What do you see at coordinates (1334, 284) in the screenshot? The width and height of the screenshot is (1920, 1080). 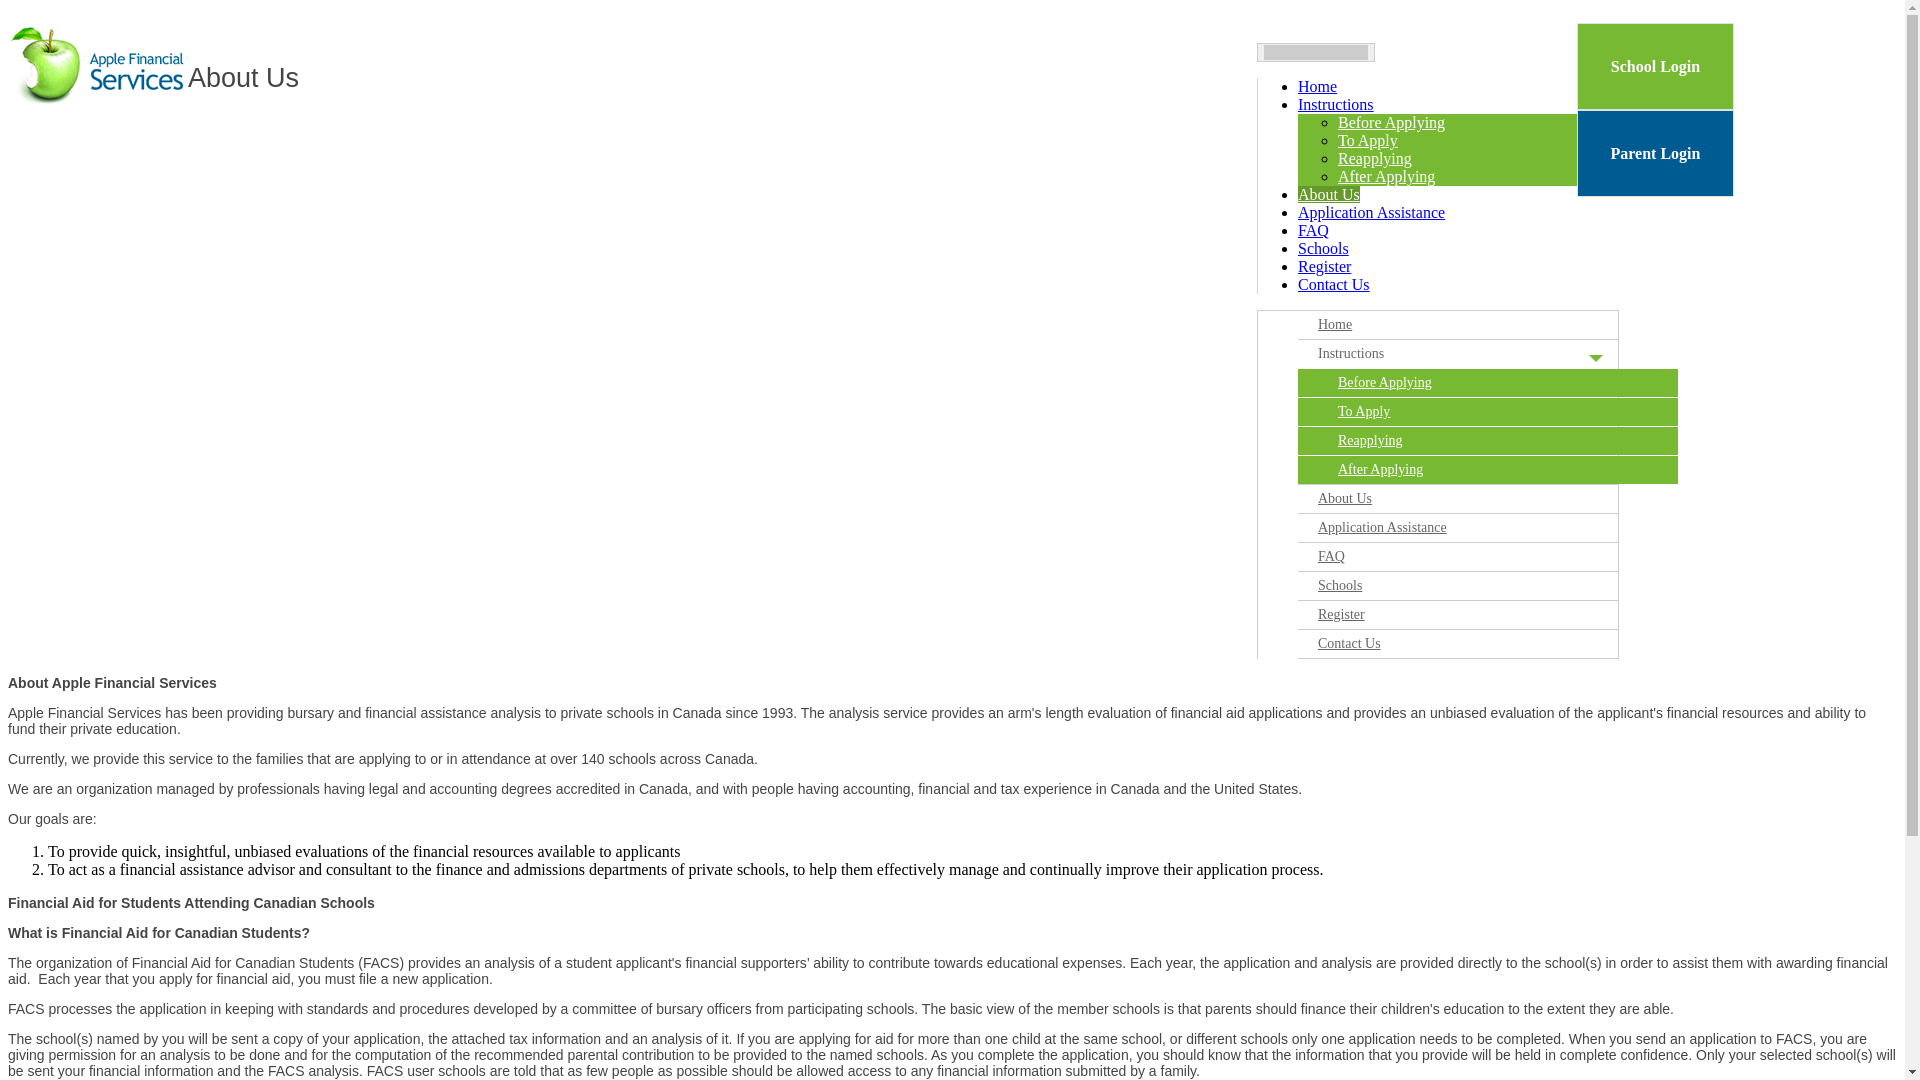 I see `Contact Us` at bounding box center [1334, 284].